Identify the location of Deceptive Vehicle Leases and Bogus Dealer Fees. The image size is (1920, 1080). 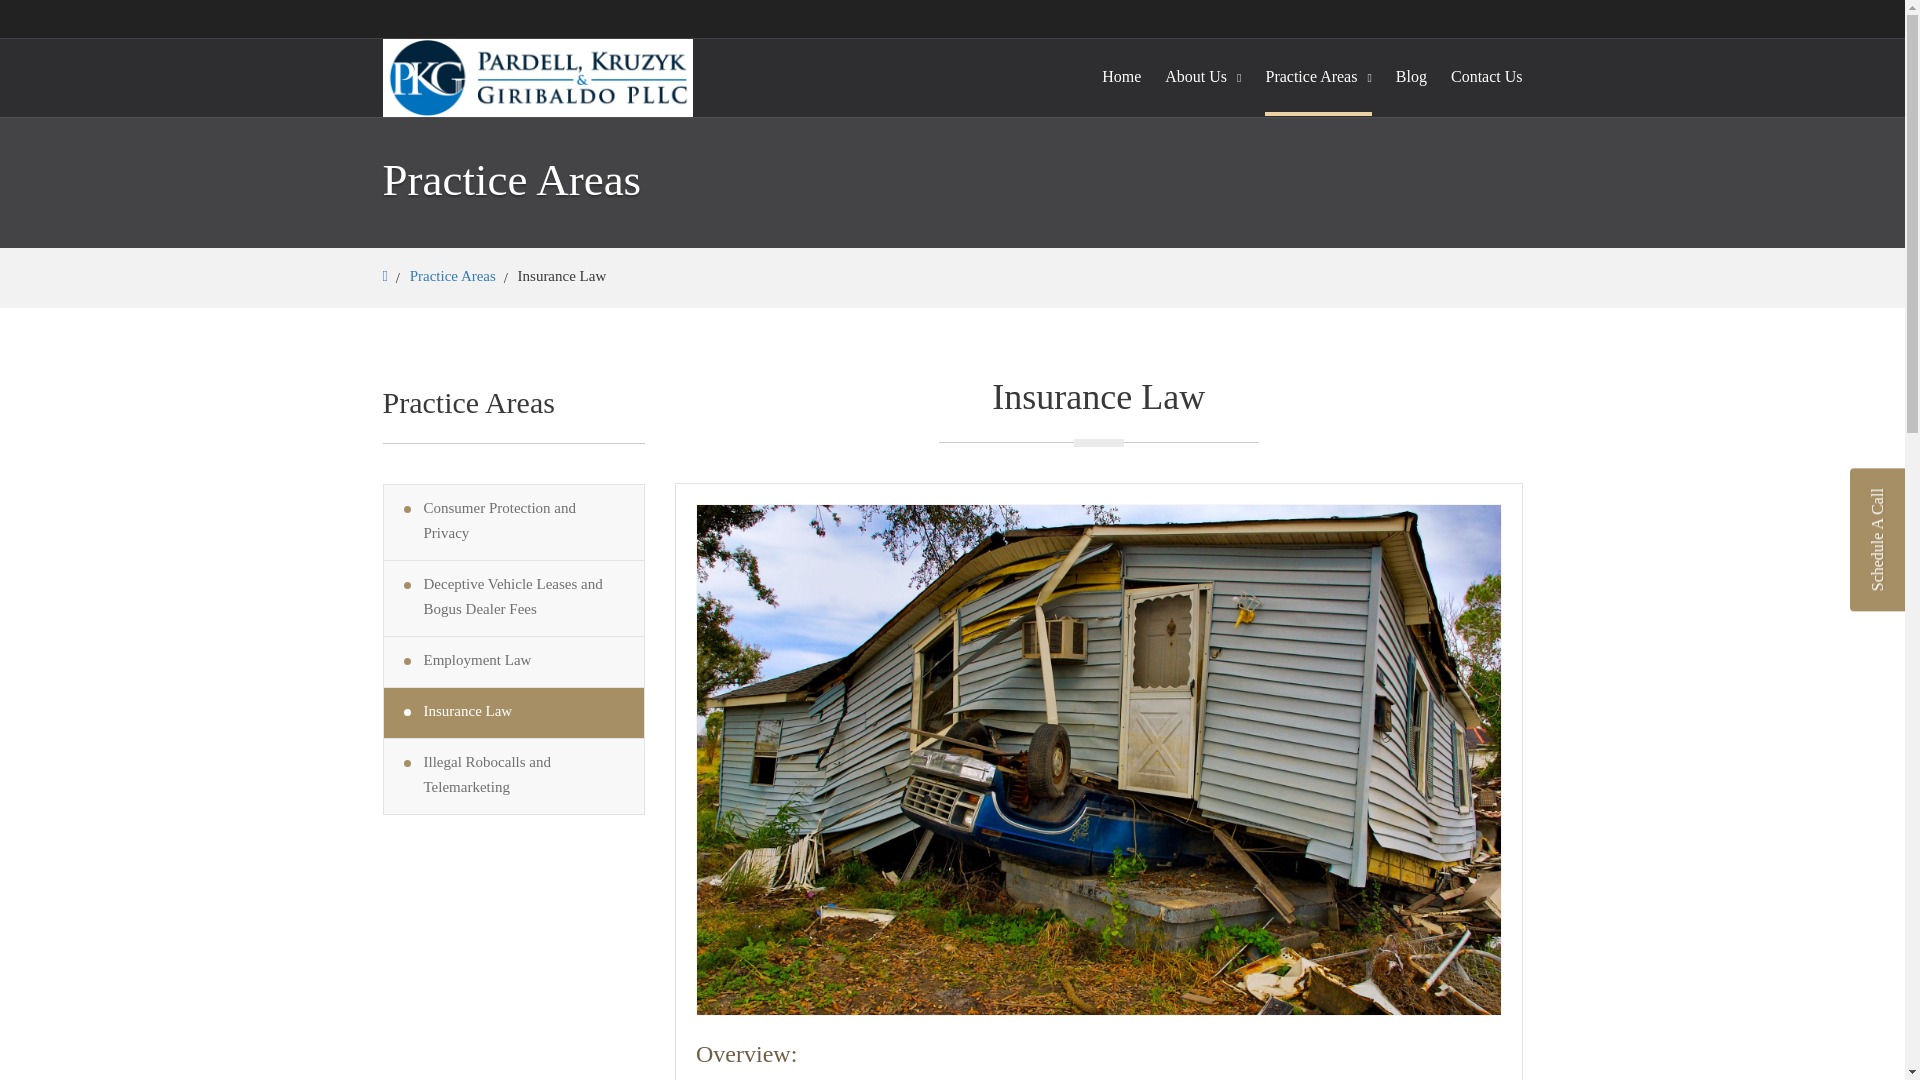
(514, 598).